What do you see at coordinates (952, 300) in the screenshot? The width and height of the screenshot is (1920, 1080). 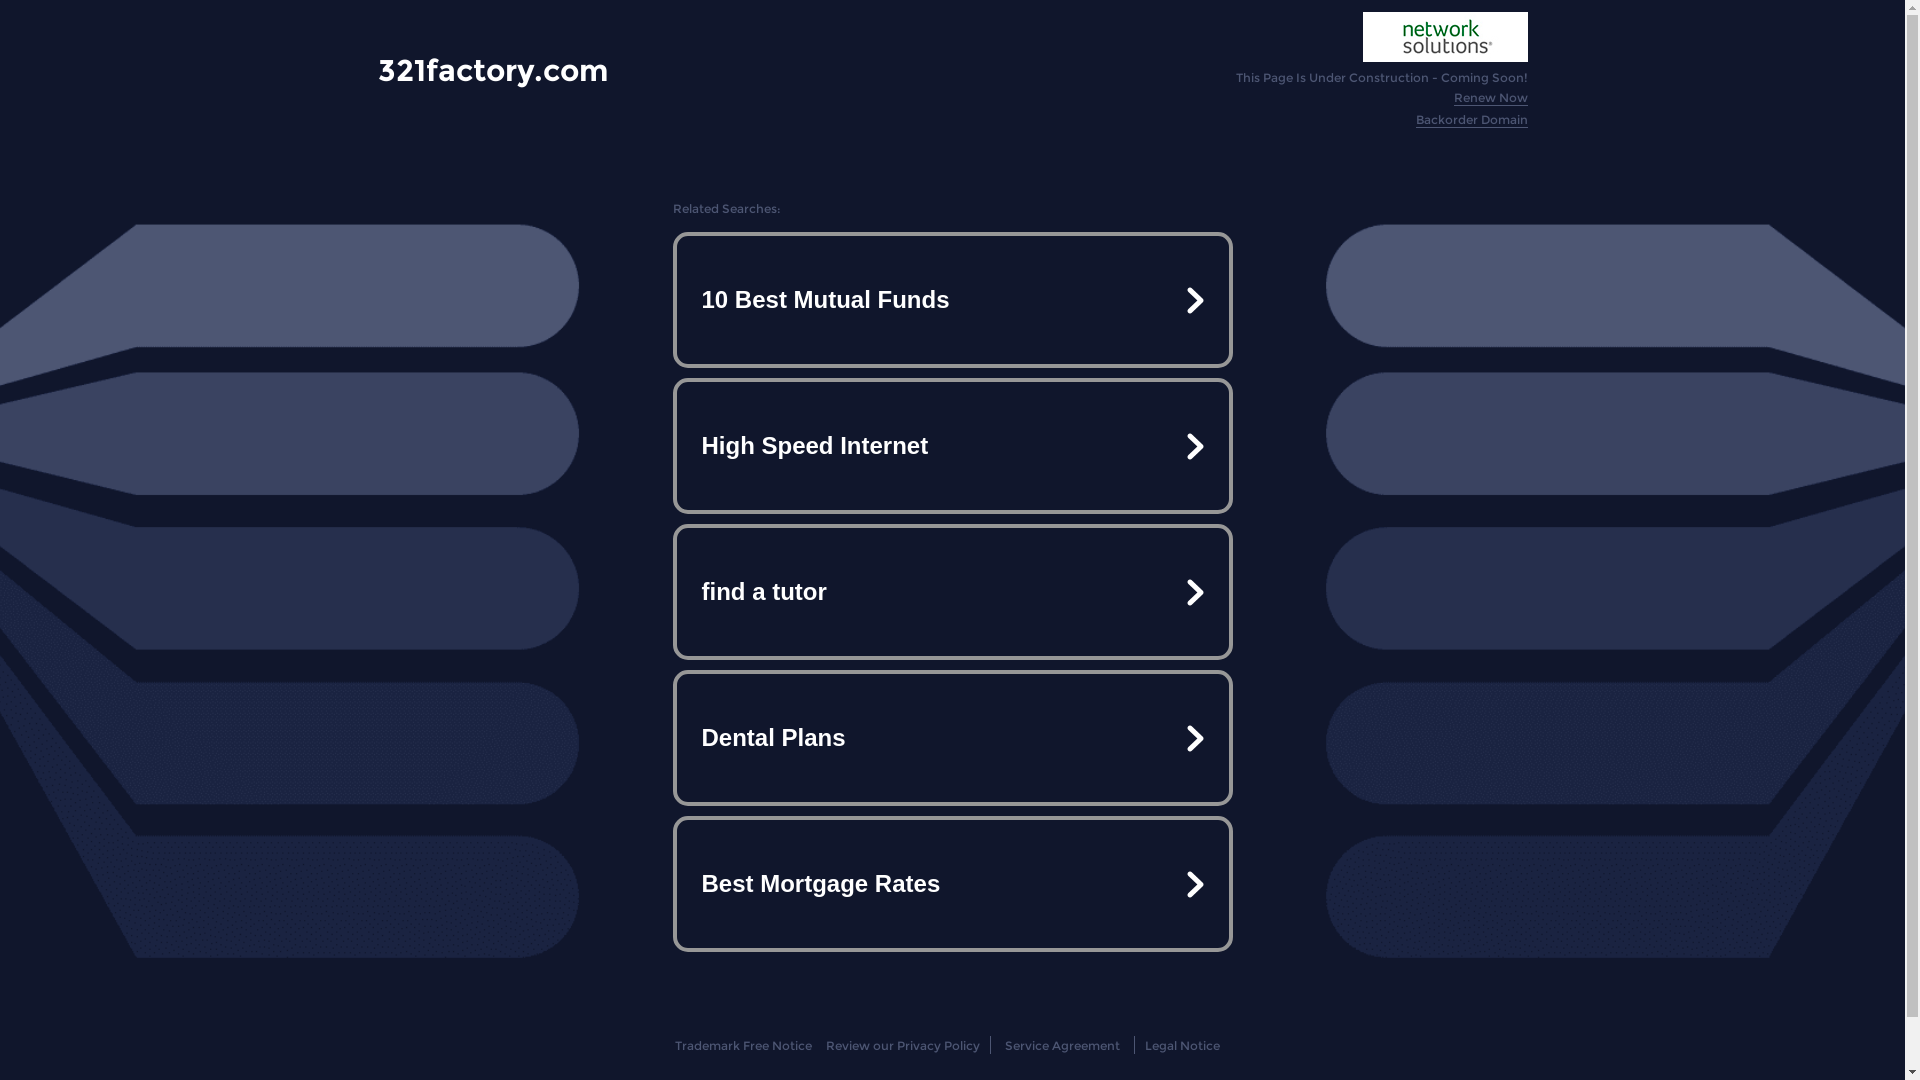 I see `10 Best Mutual Funds` at bounding box center [952, 300].